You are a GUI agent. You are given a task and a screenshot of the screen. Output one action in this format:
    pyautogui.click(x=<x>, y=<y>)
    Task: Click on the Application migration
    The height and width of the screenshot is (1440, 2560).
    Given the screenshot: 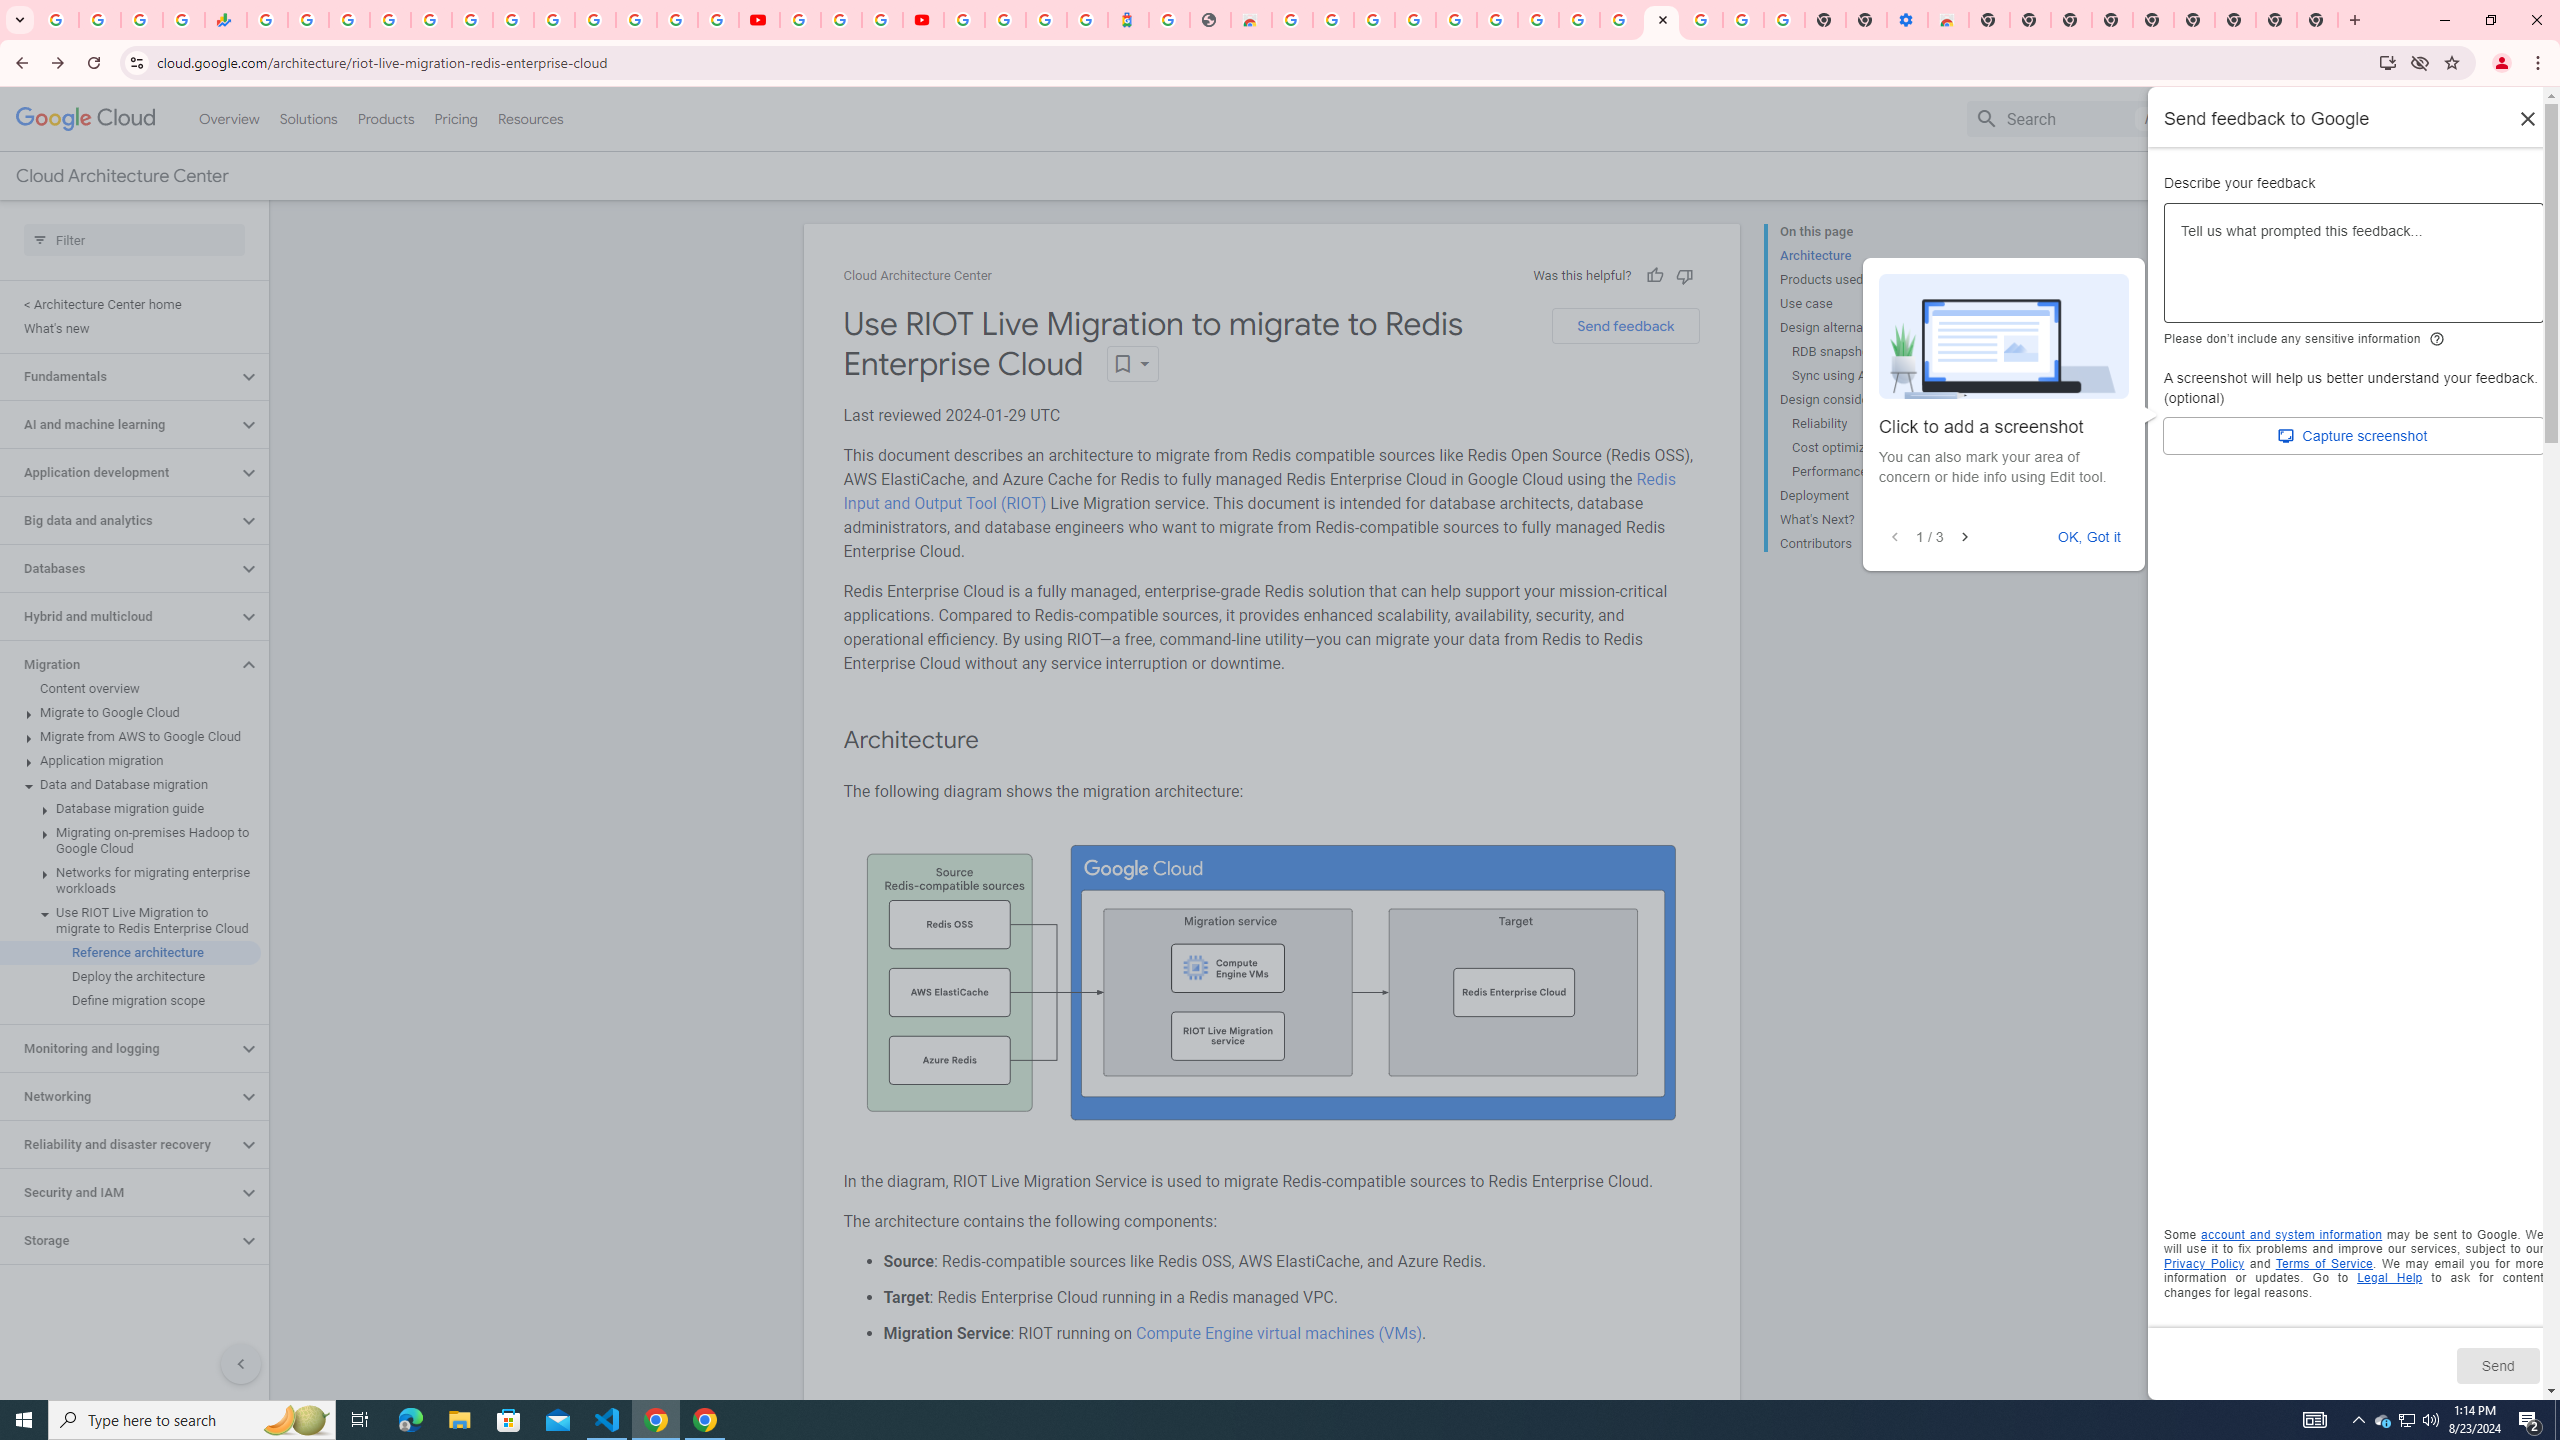 What is the action you would take?
    pyautogui.click(x=130, y=760)
    